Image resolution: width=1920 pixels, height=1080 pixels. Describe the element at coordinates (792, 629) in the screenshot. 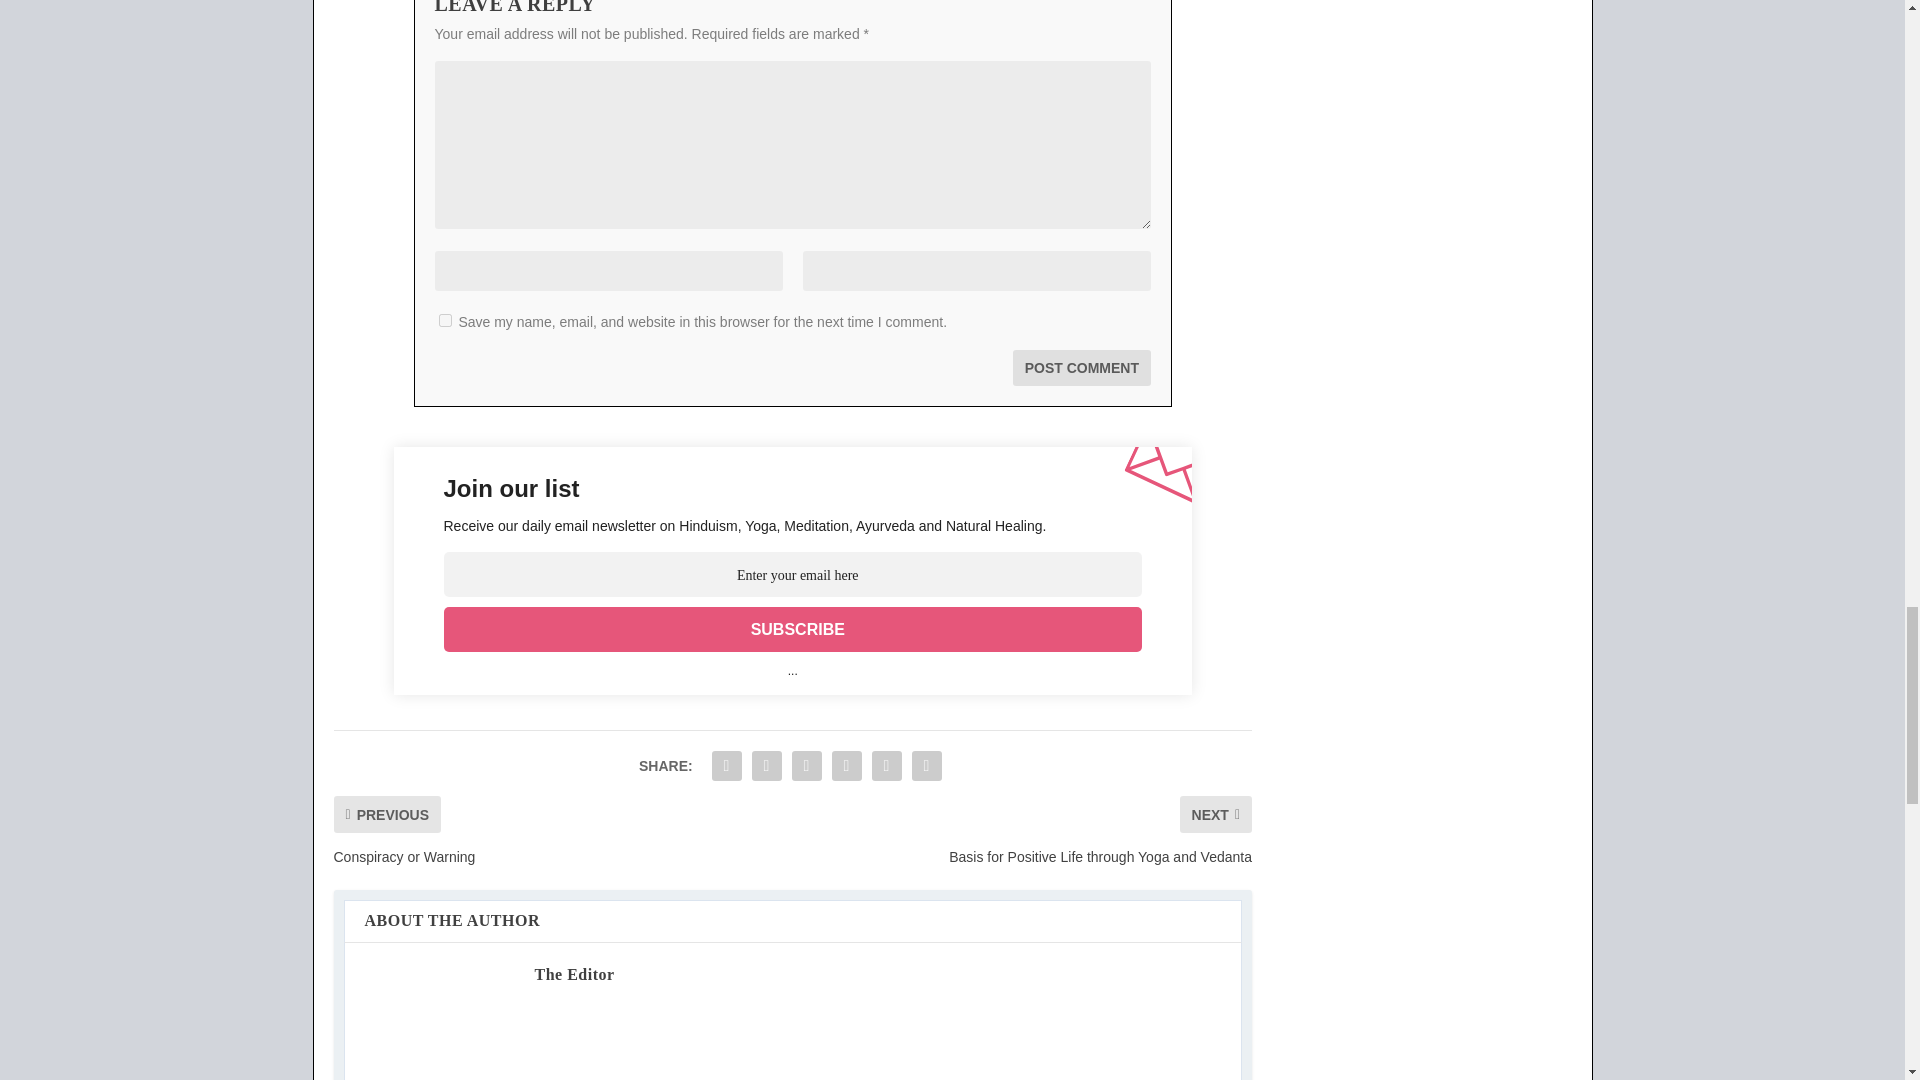

I see `Subscribe` at that location.